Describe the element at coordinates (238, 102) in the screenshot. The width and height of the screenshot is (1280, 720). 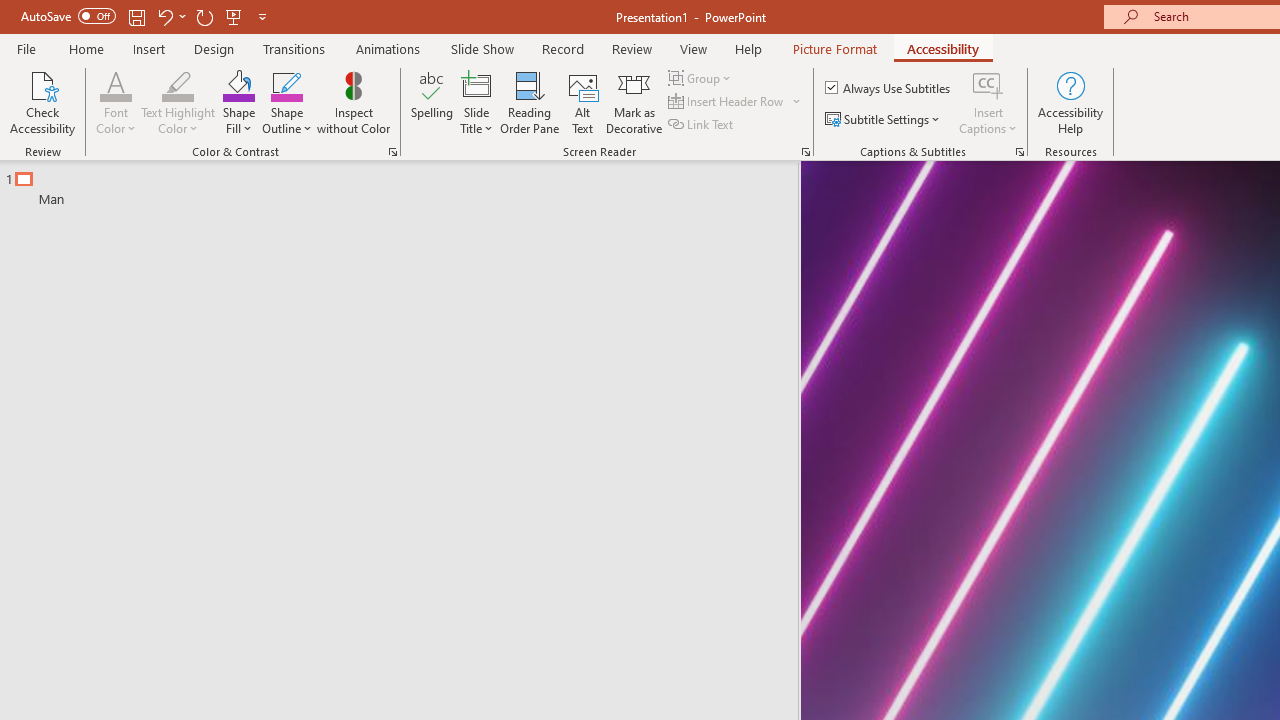
I see `Shape Fill` at that location.